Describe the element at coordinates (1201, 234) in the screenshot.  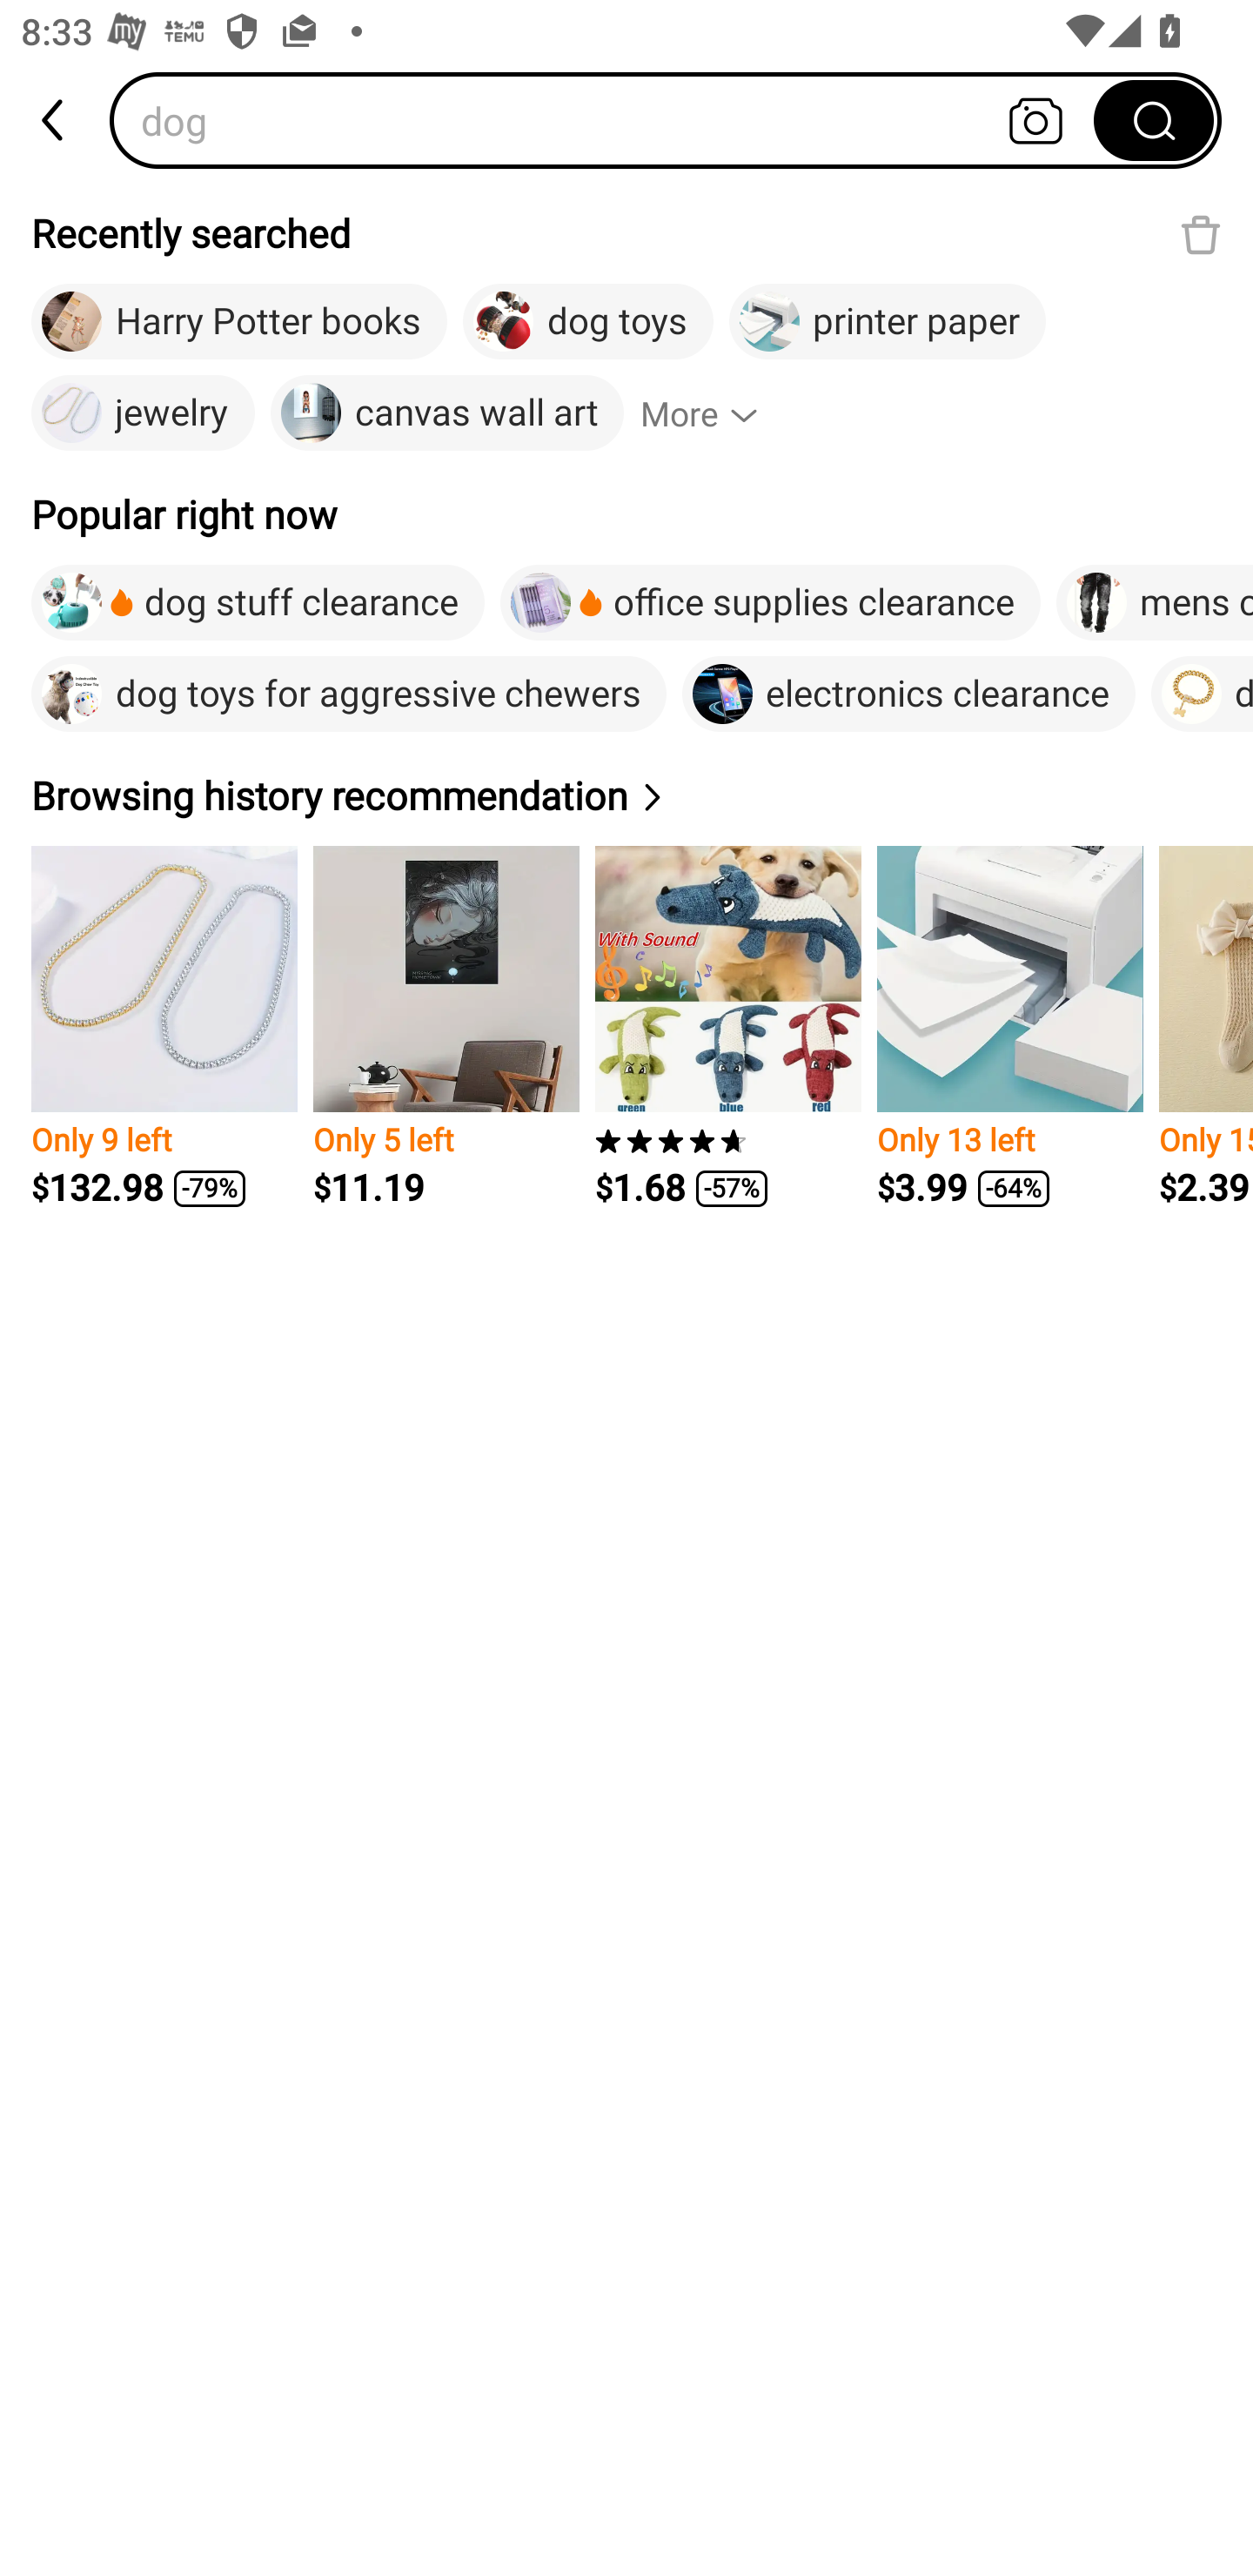
I see `Delete recent search` at that location.